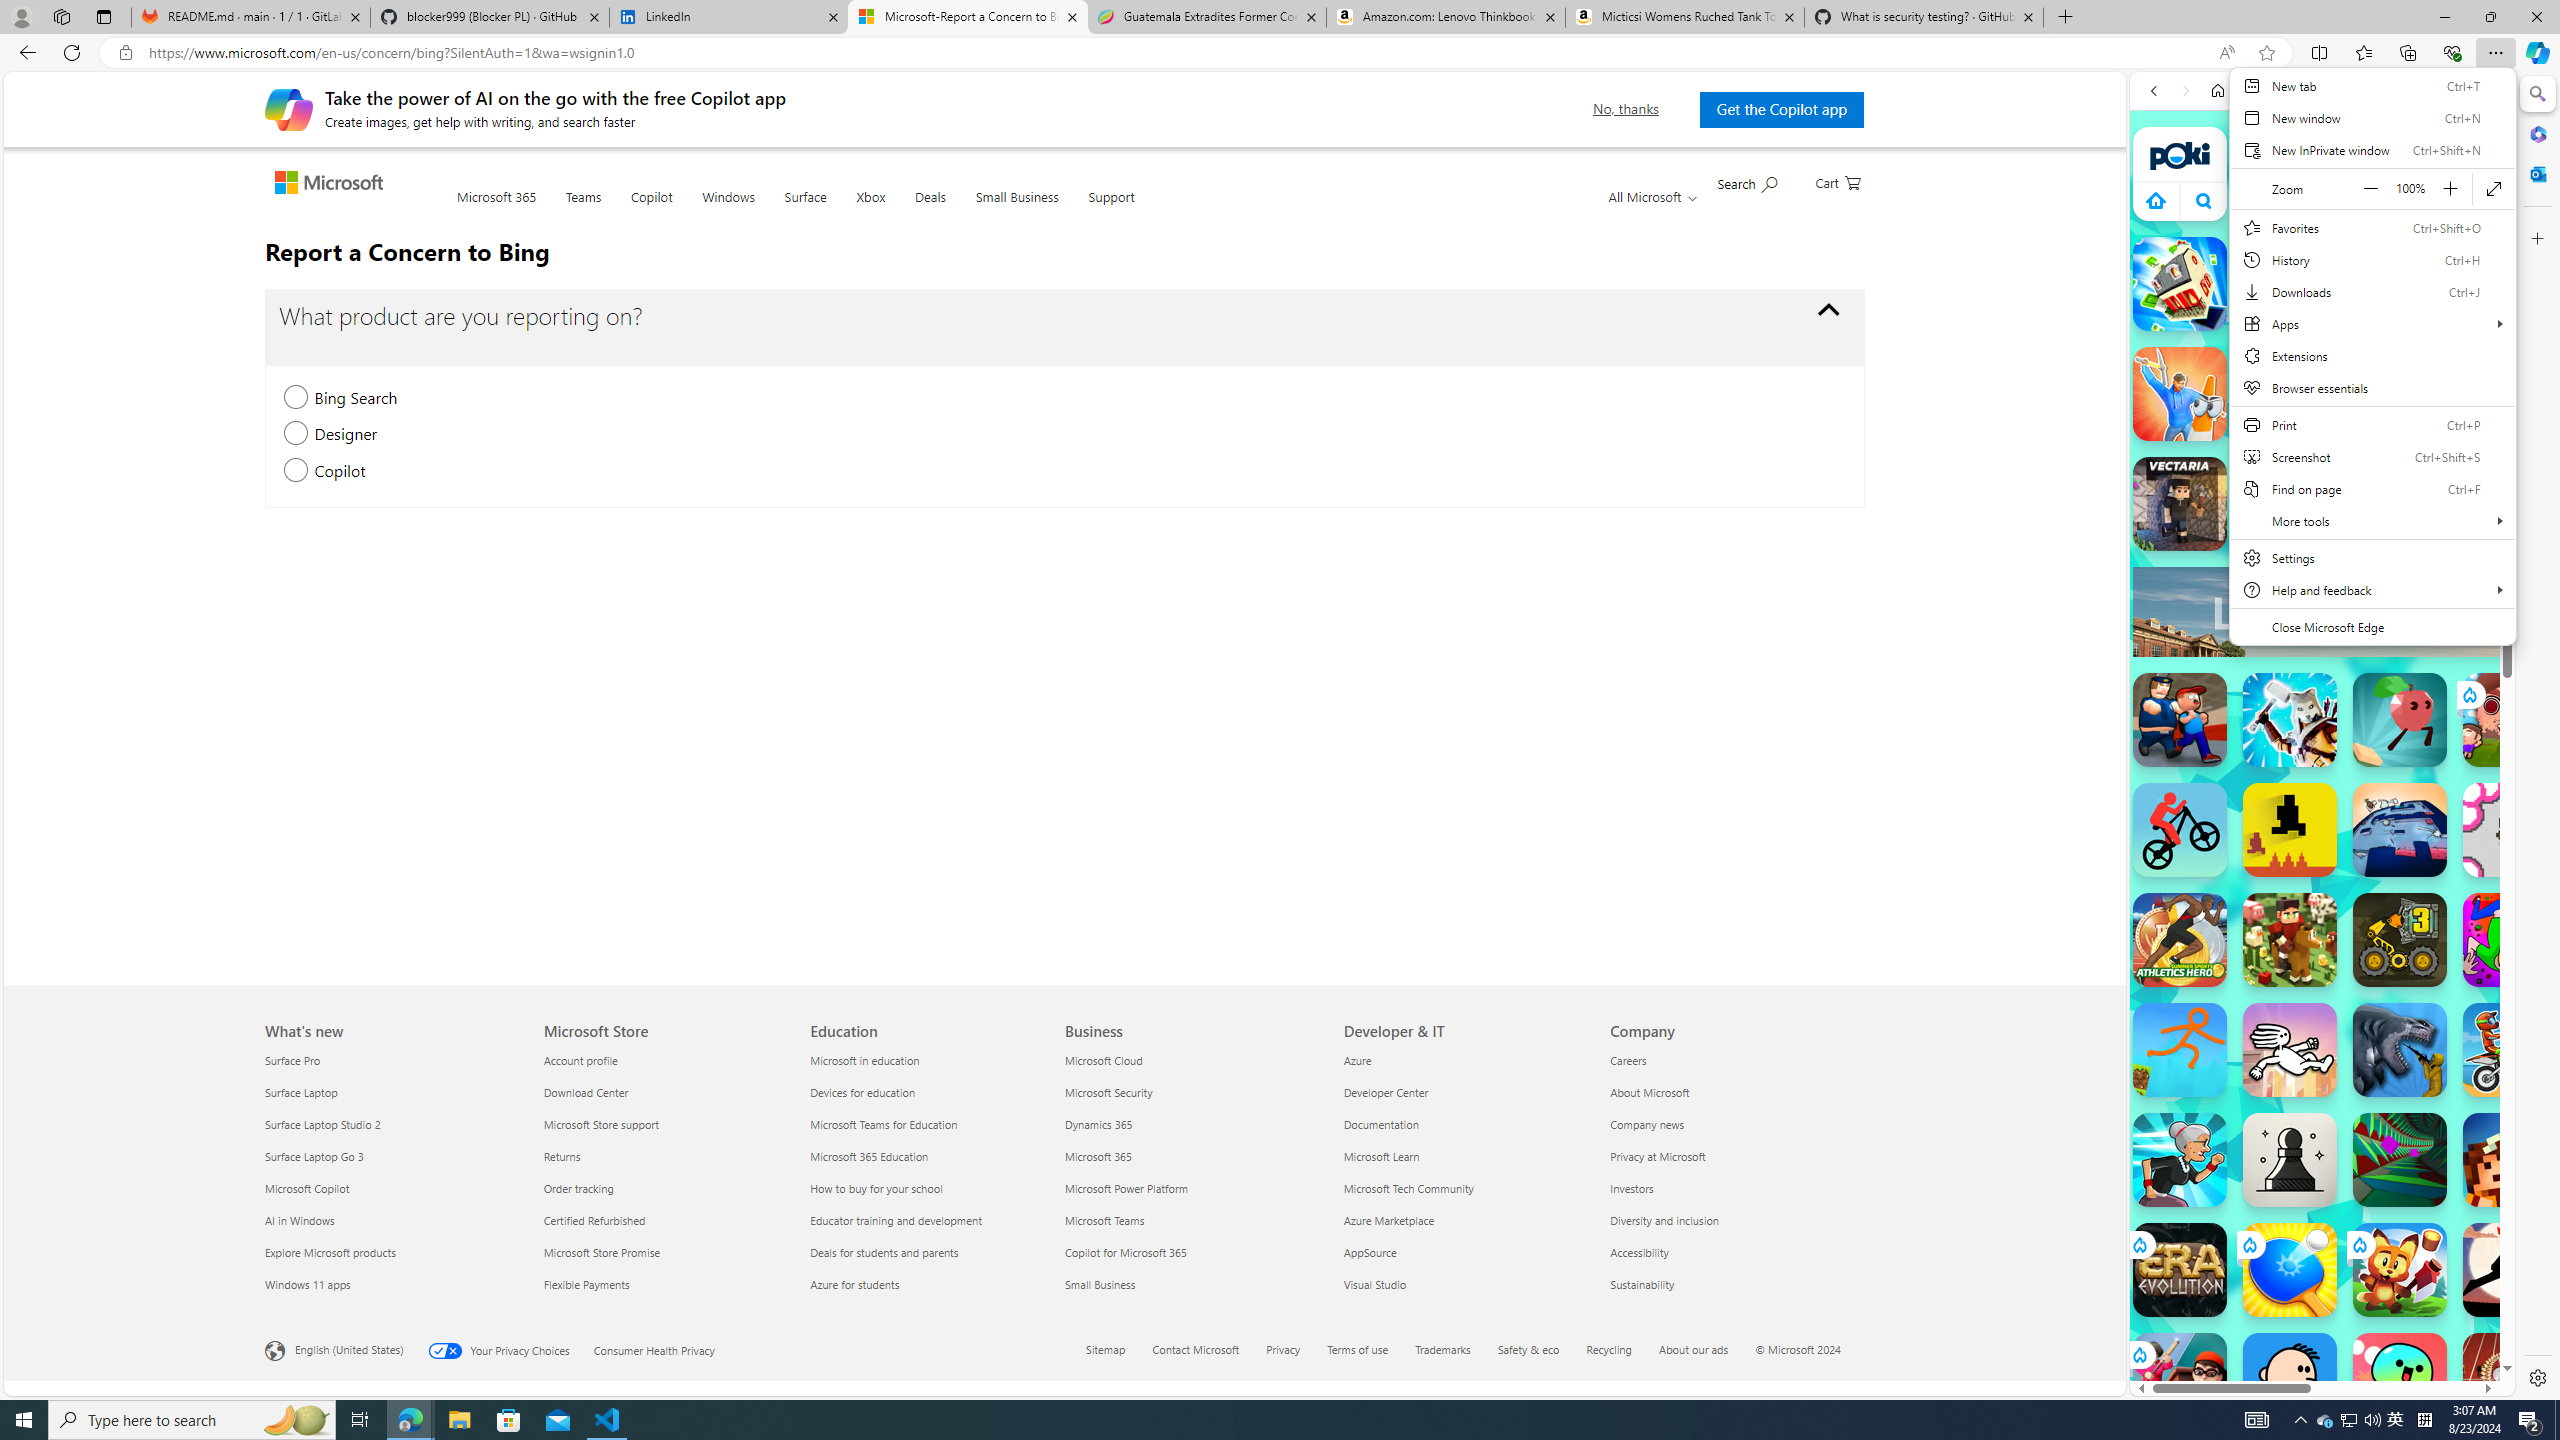  Describe the element at coordinates (1110, 208) in the screenshot. I see `Support` at that location.